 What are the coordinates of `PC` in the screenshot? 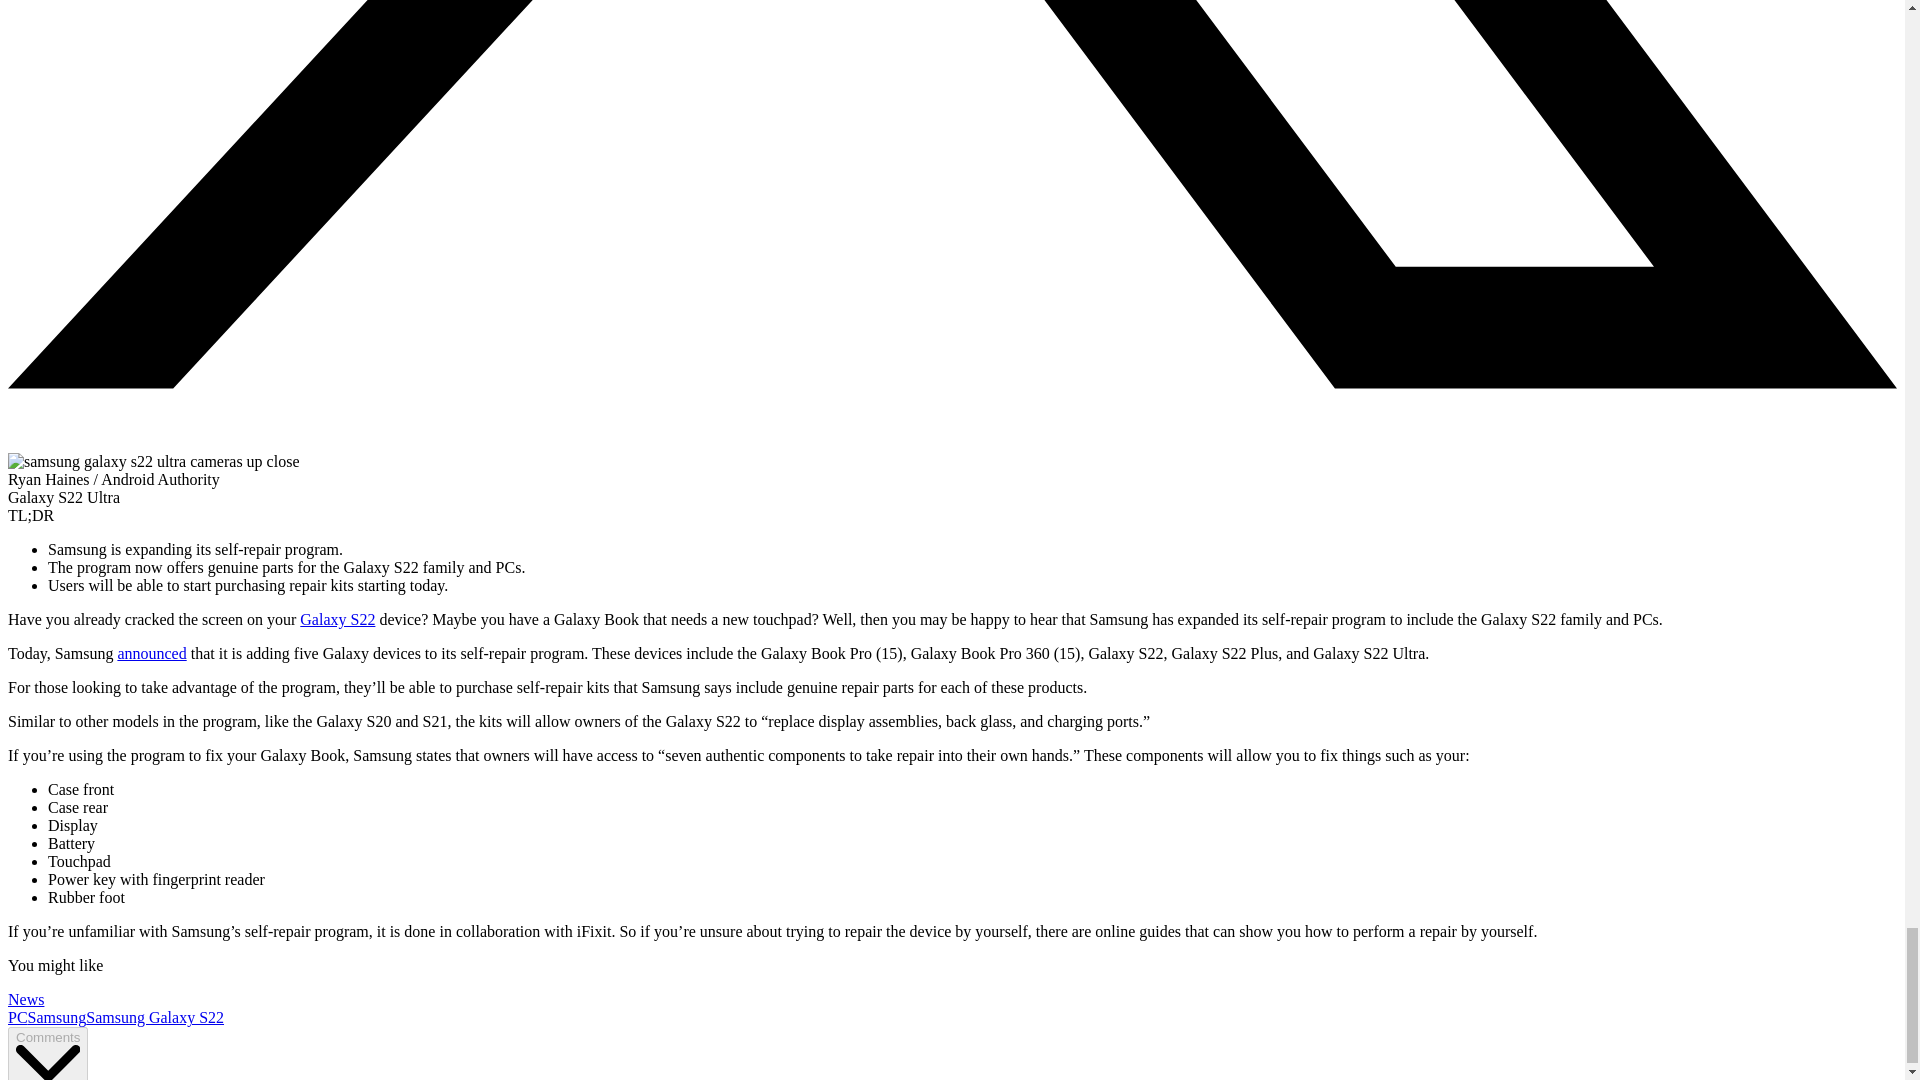 It's located at (18, 1017).